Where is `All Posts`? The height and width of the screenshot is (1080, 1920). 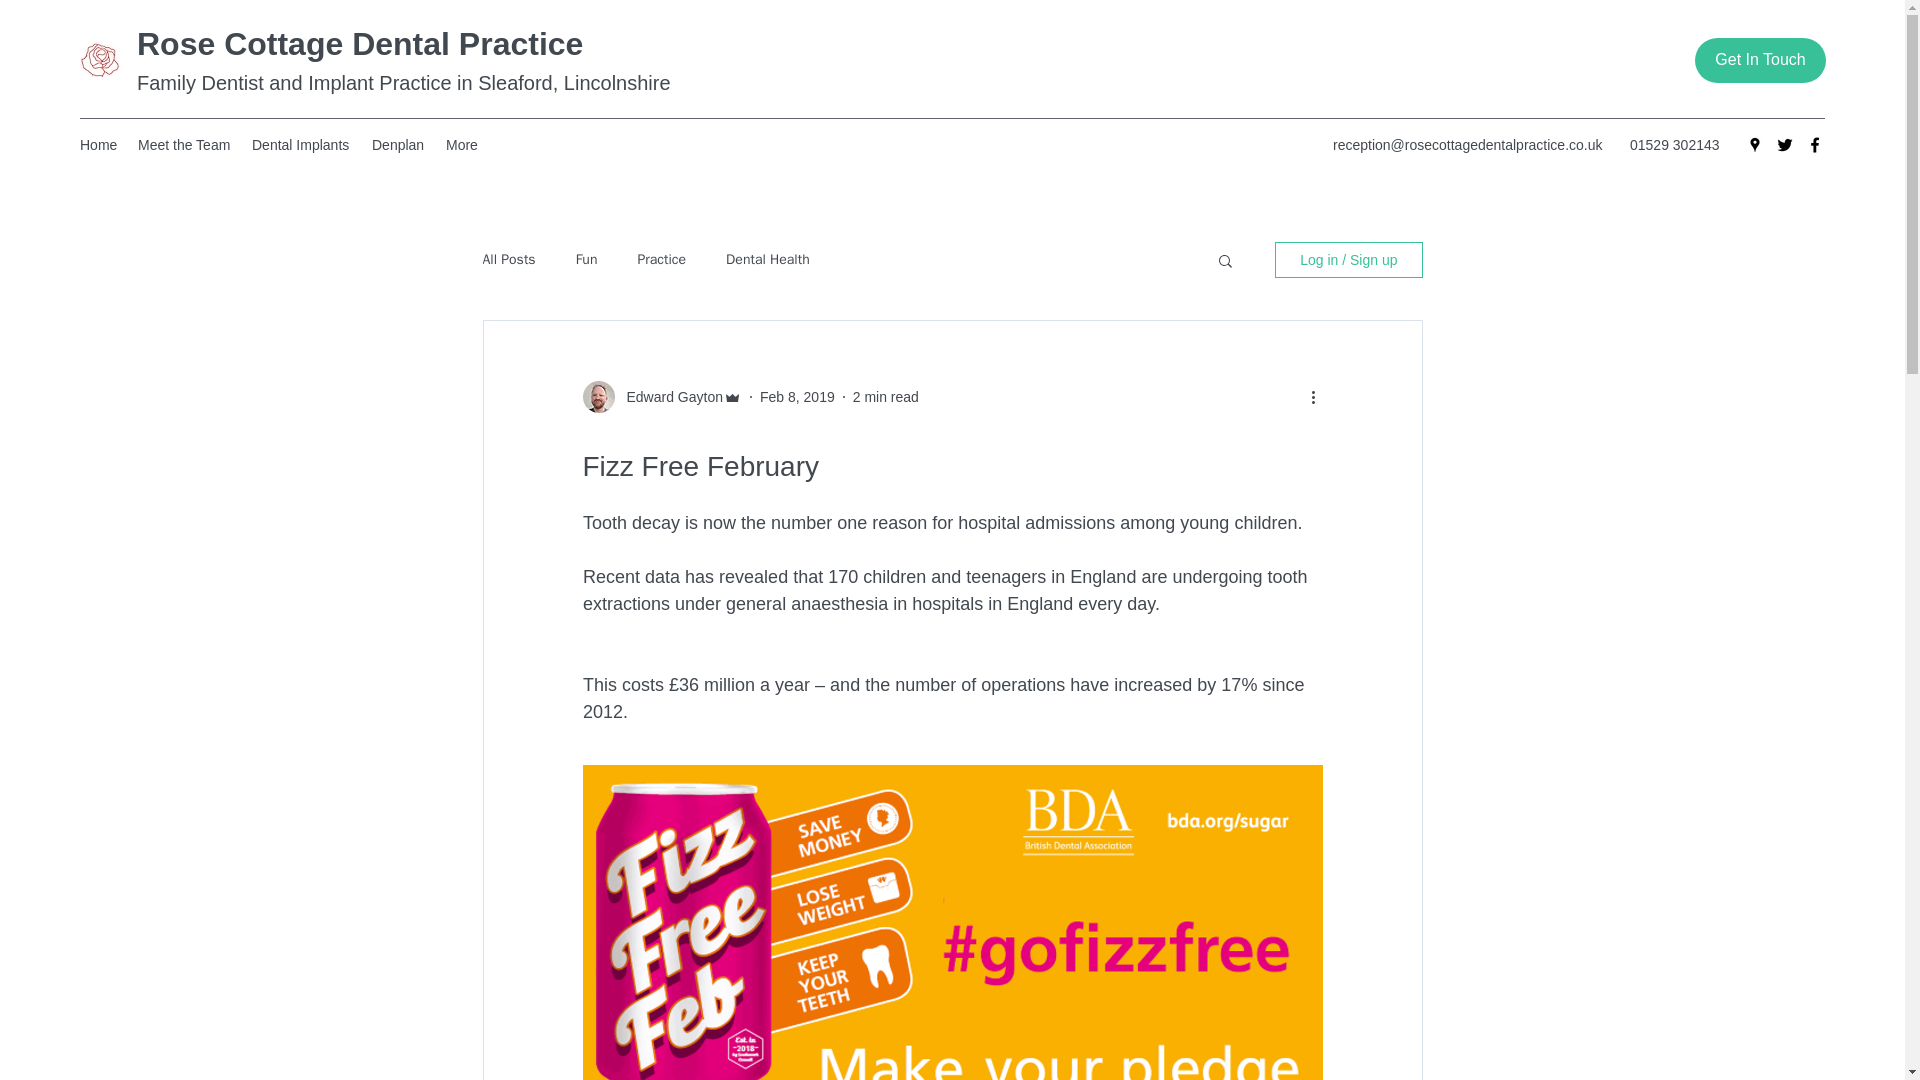
All Posts is located at coordinates (508, 259).